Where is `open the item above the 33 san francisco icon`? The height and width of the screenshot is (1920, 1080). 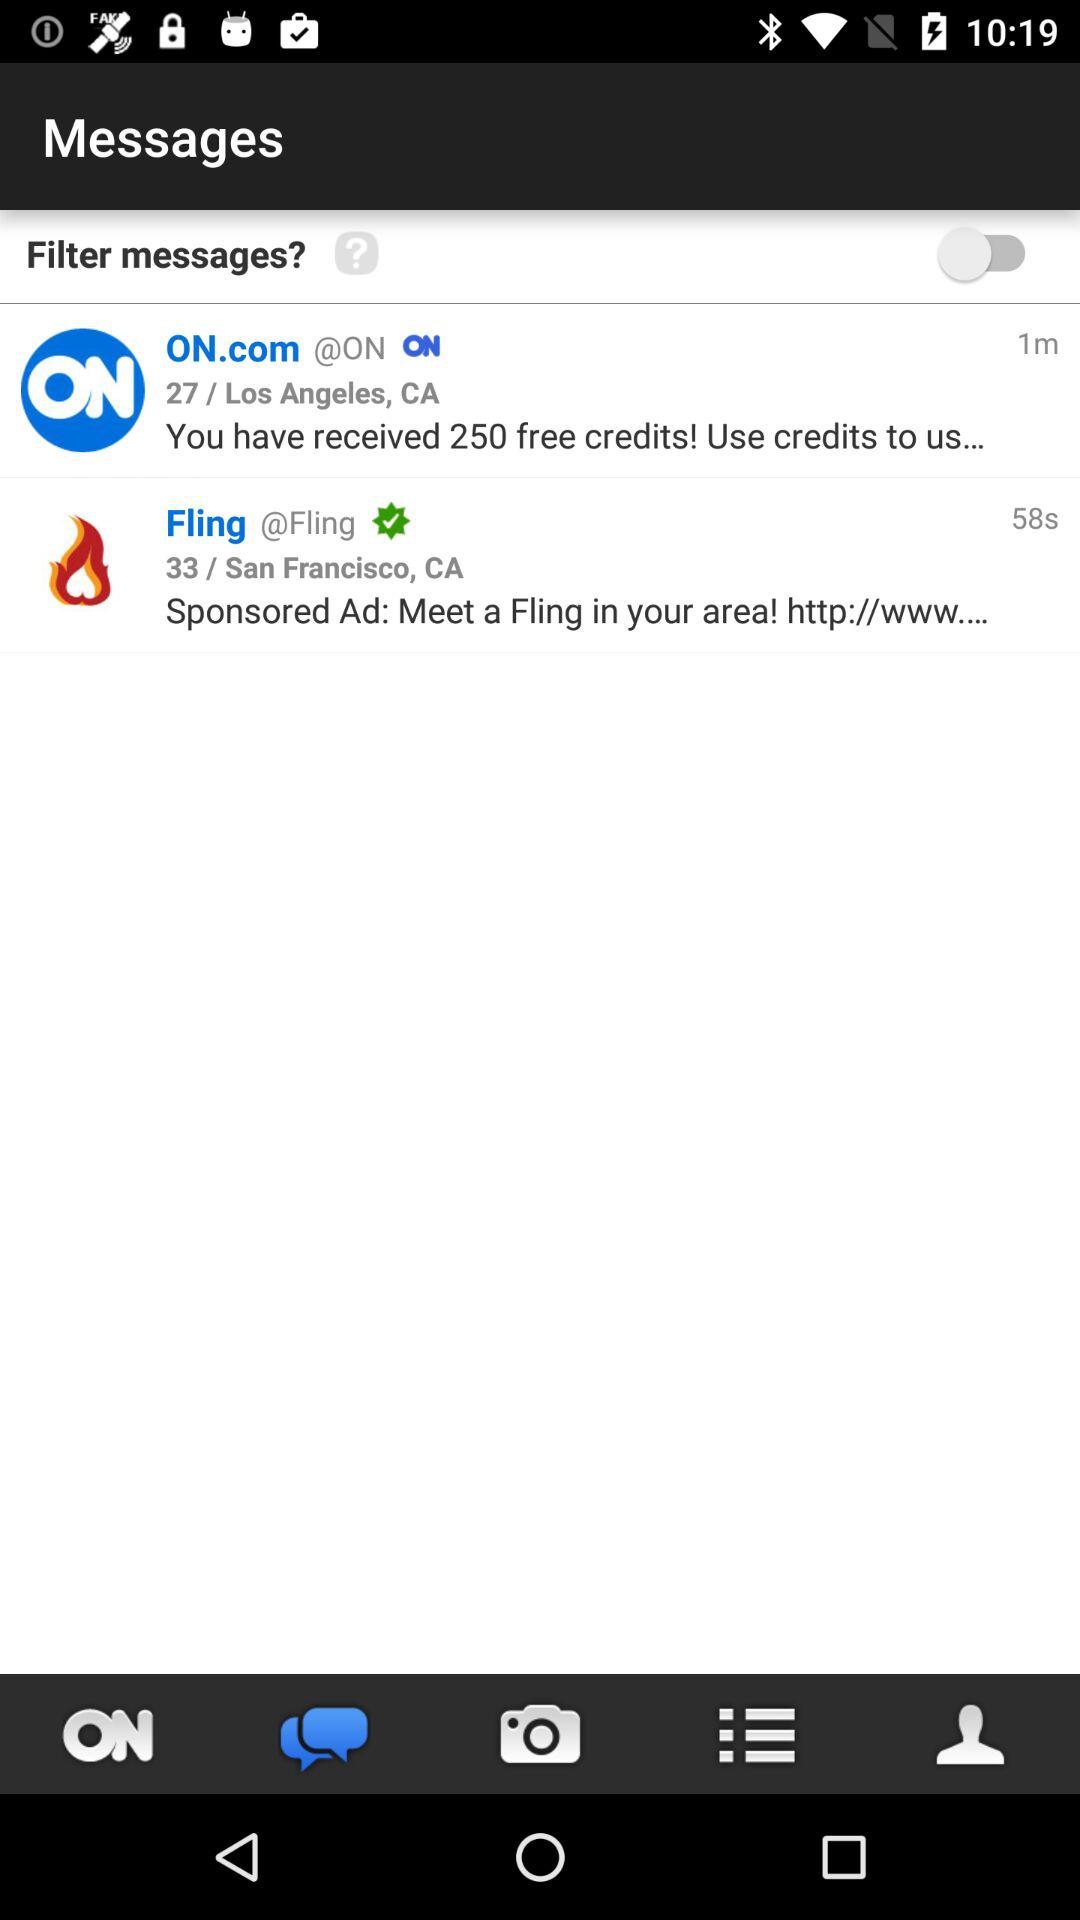 open the item above the 33 san francisco icon is located at coordinates (700, 521).